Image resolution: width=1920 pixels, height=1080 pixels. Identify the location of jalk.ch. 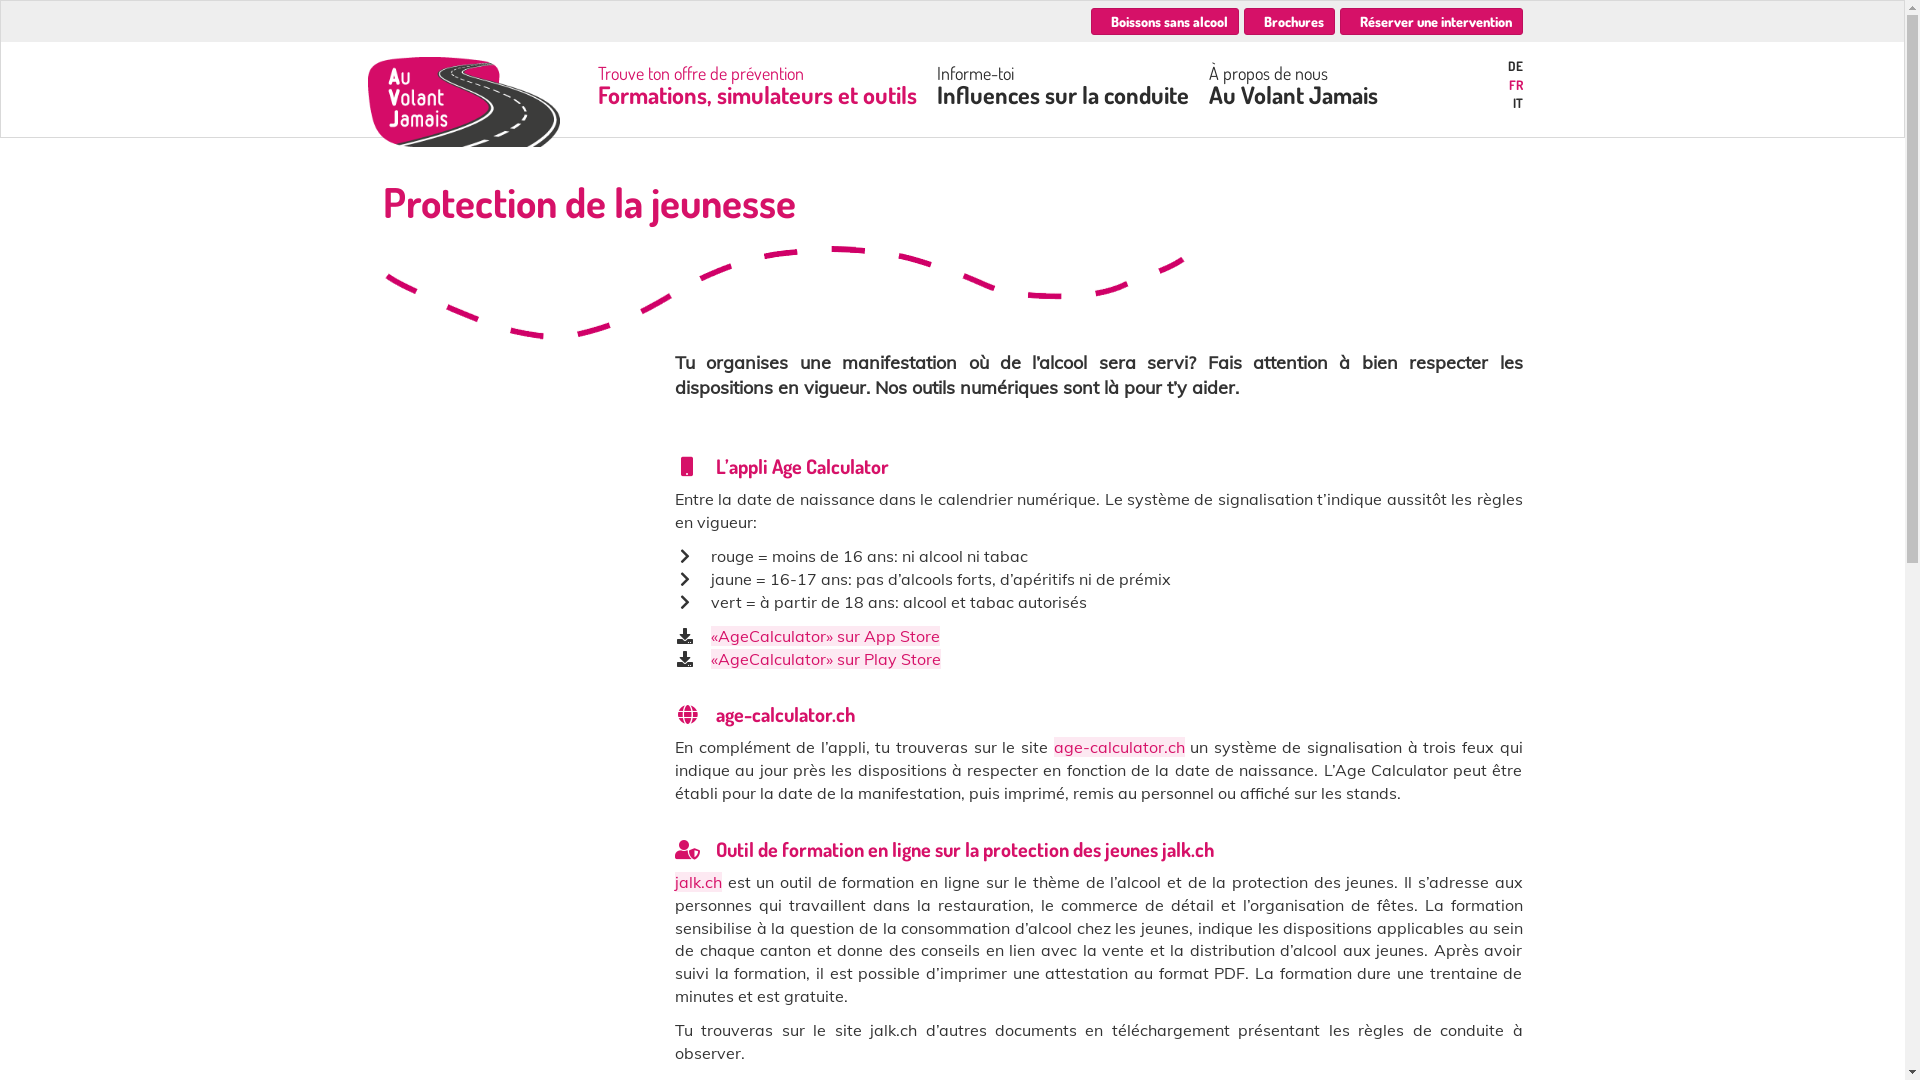
(698, 882).